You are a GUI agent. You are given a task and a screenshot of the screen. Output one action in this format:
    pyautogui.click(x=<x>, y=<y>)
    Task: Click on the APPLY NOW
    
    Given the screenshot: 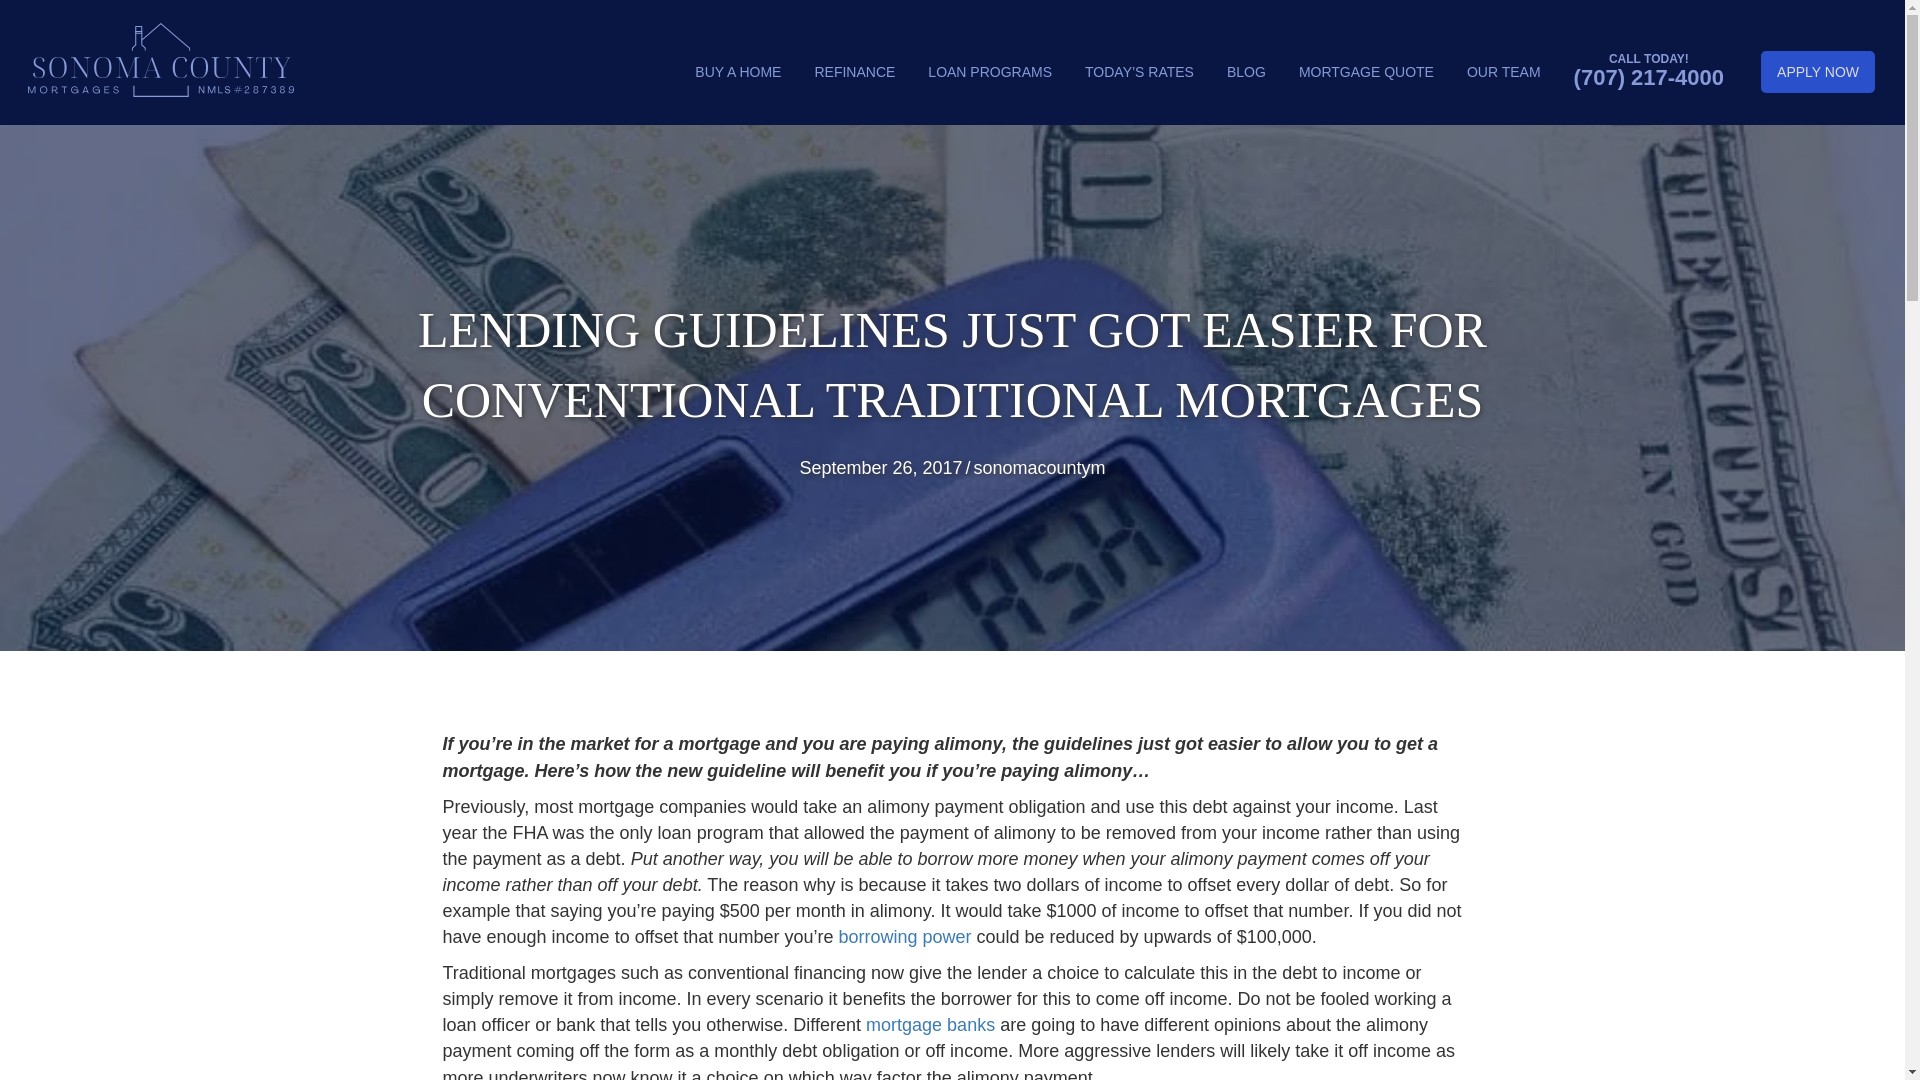 What is the action you would take?
    pyautogui.click(x=1818, y=71)
    